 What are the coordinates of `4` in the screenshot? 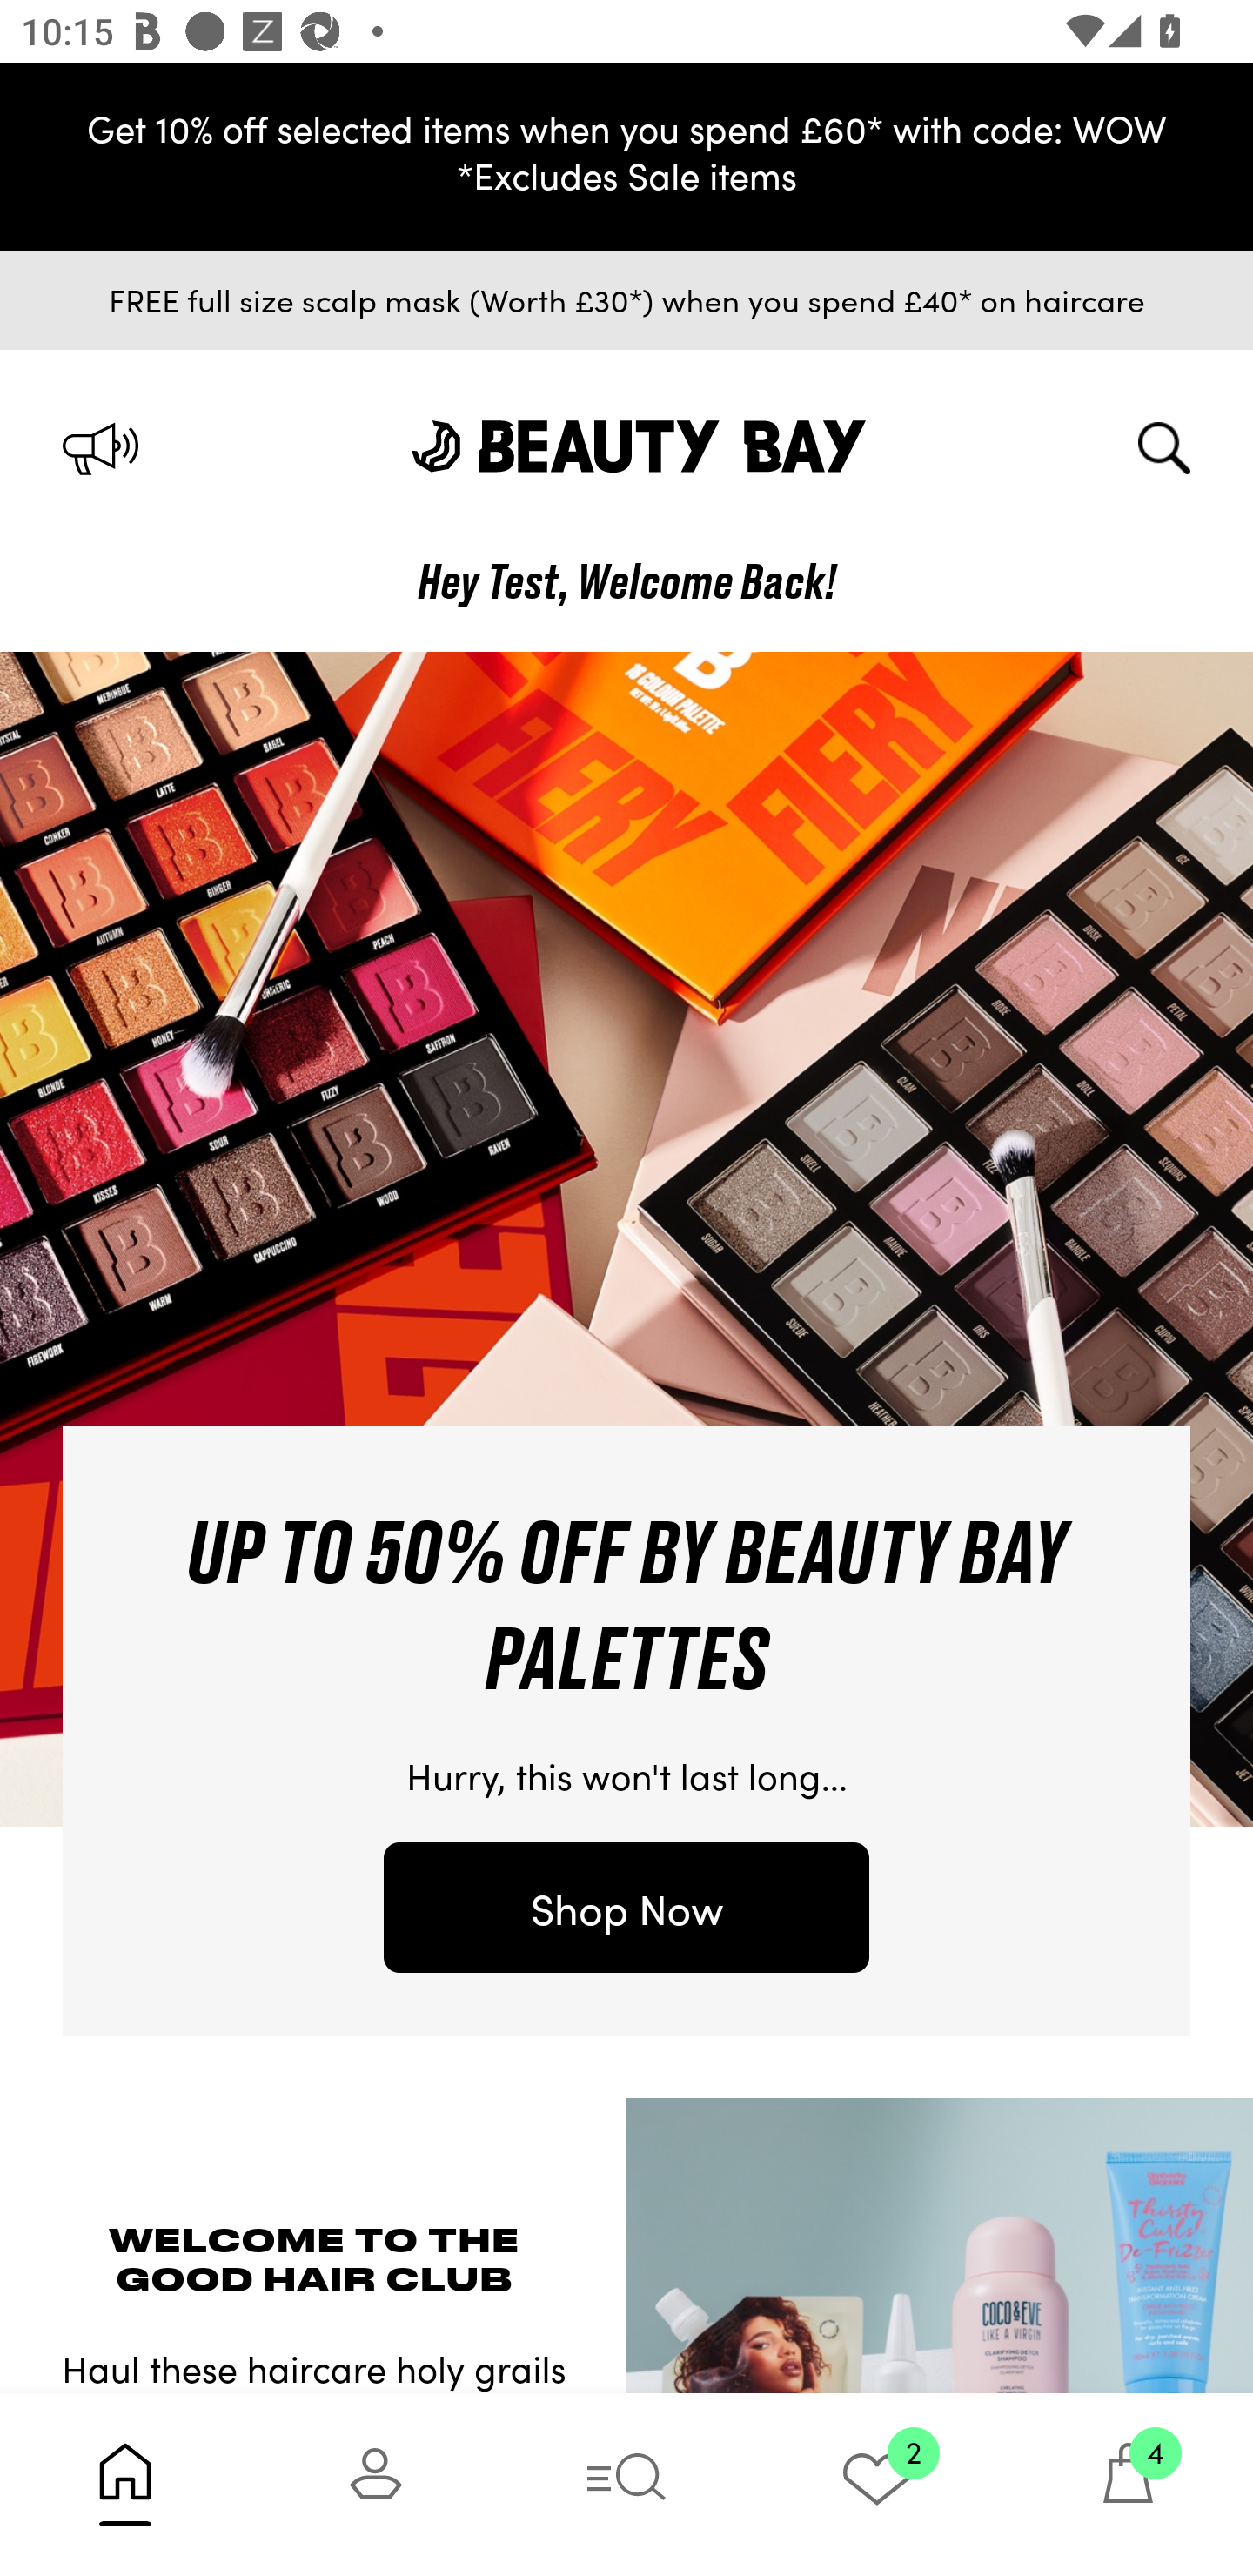 It's located at (1128, 2484).